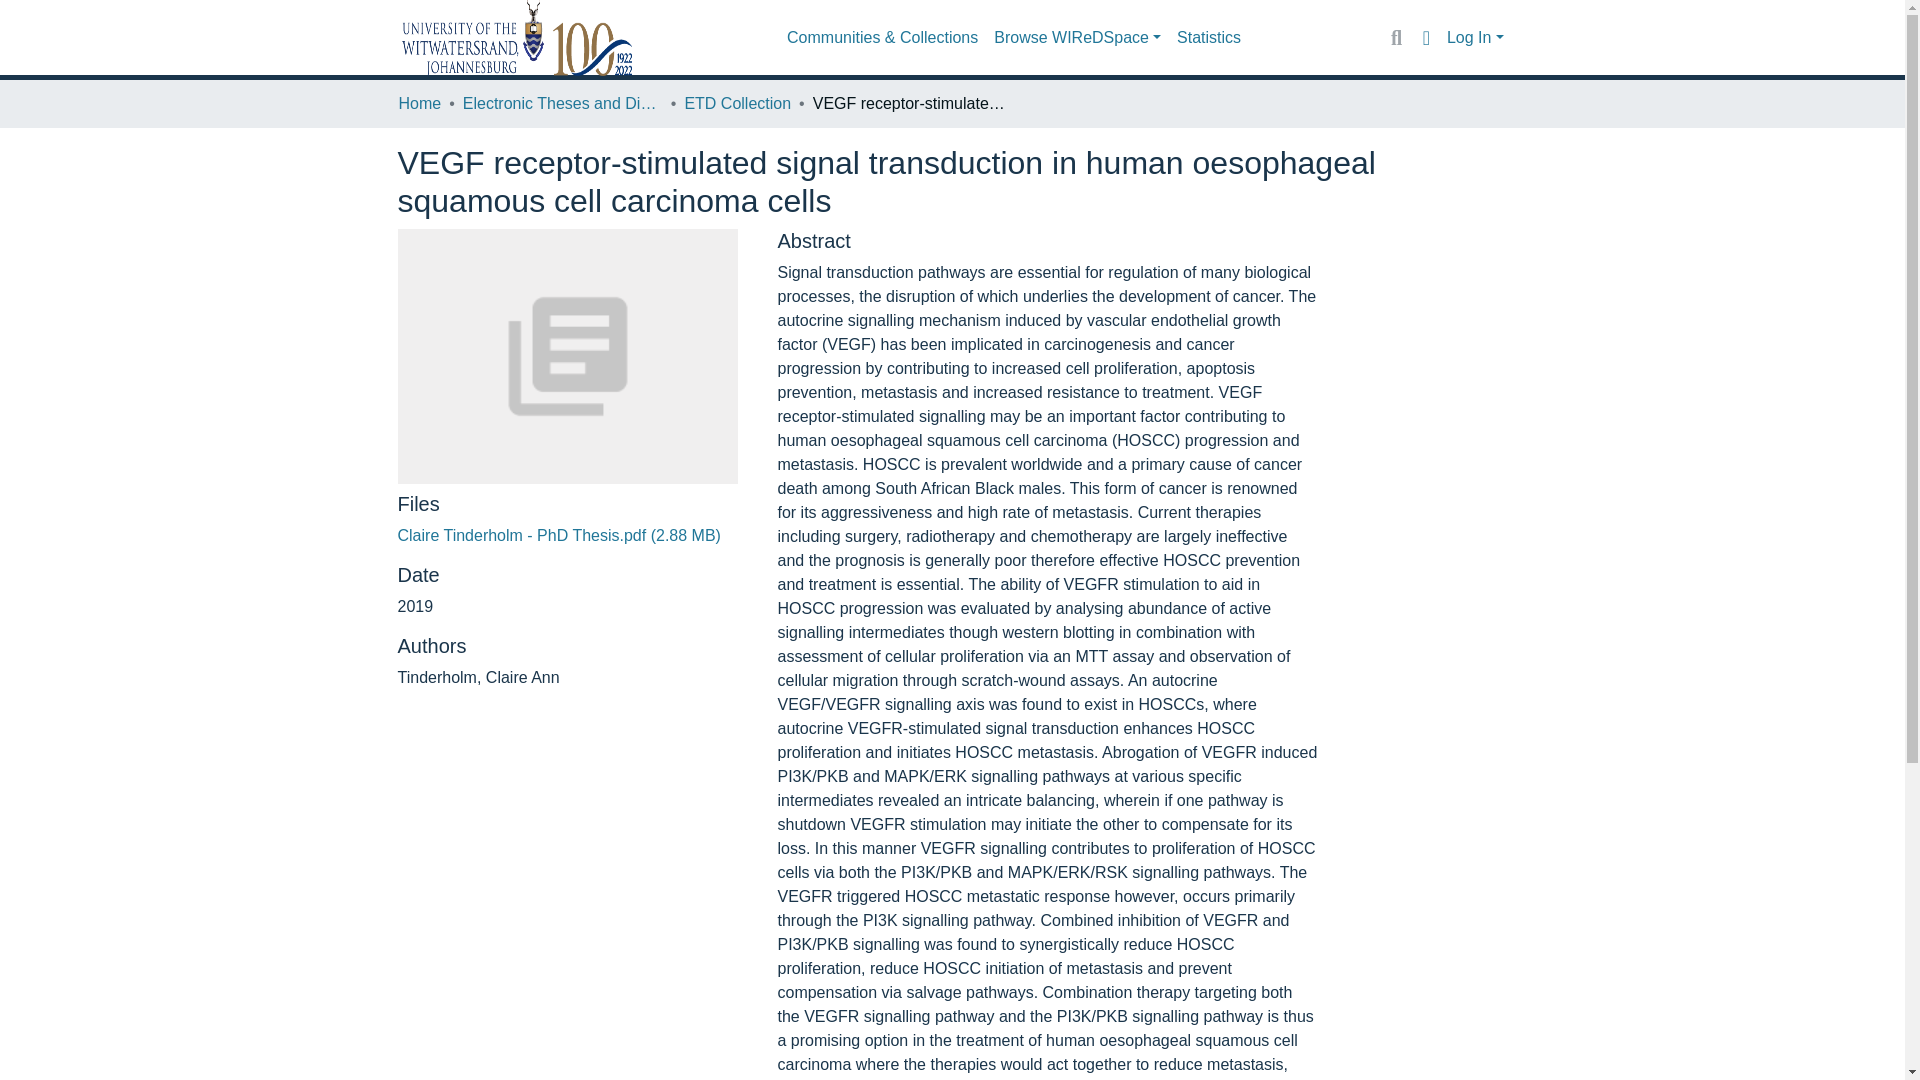 The width and height of the screenshot is (1920, 1080). What do you see at coordinates (737, 103) in the screenshot?
I see `ETD Collection` at bounding box center [737, 103].